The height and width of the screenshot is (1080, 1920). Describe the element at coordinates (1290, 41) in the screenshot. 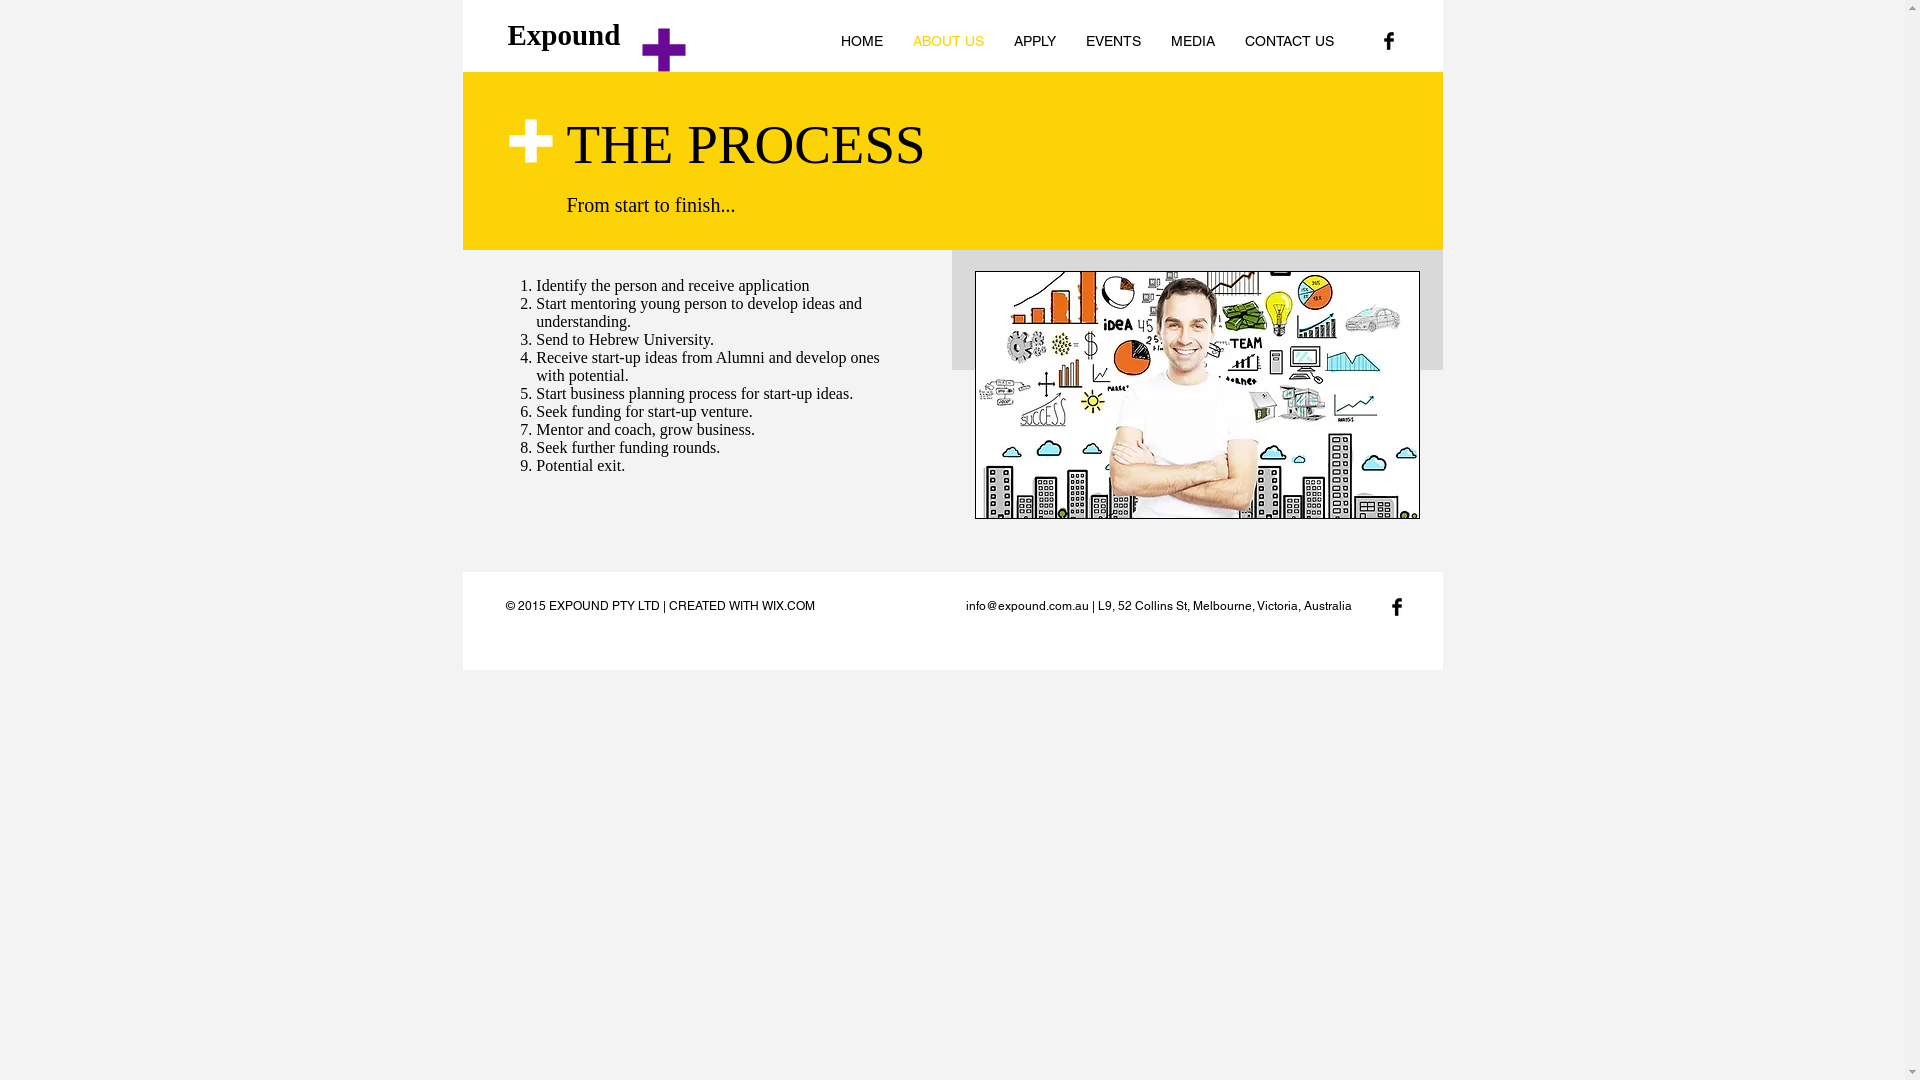

I see `CONTACT US` at that location.